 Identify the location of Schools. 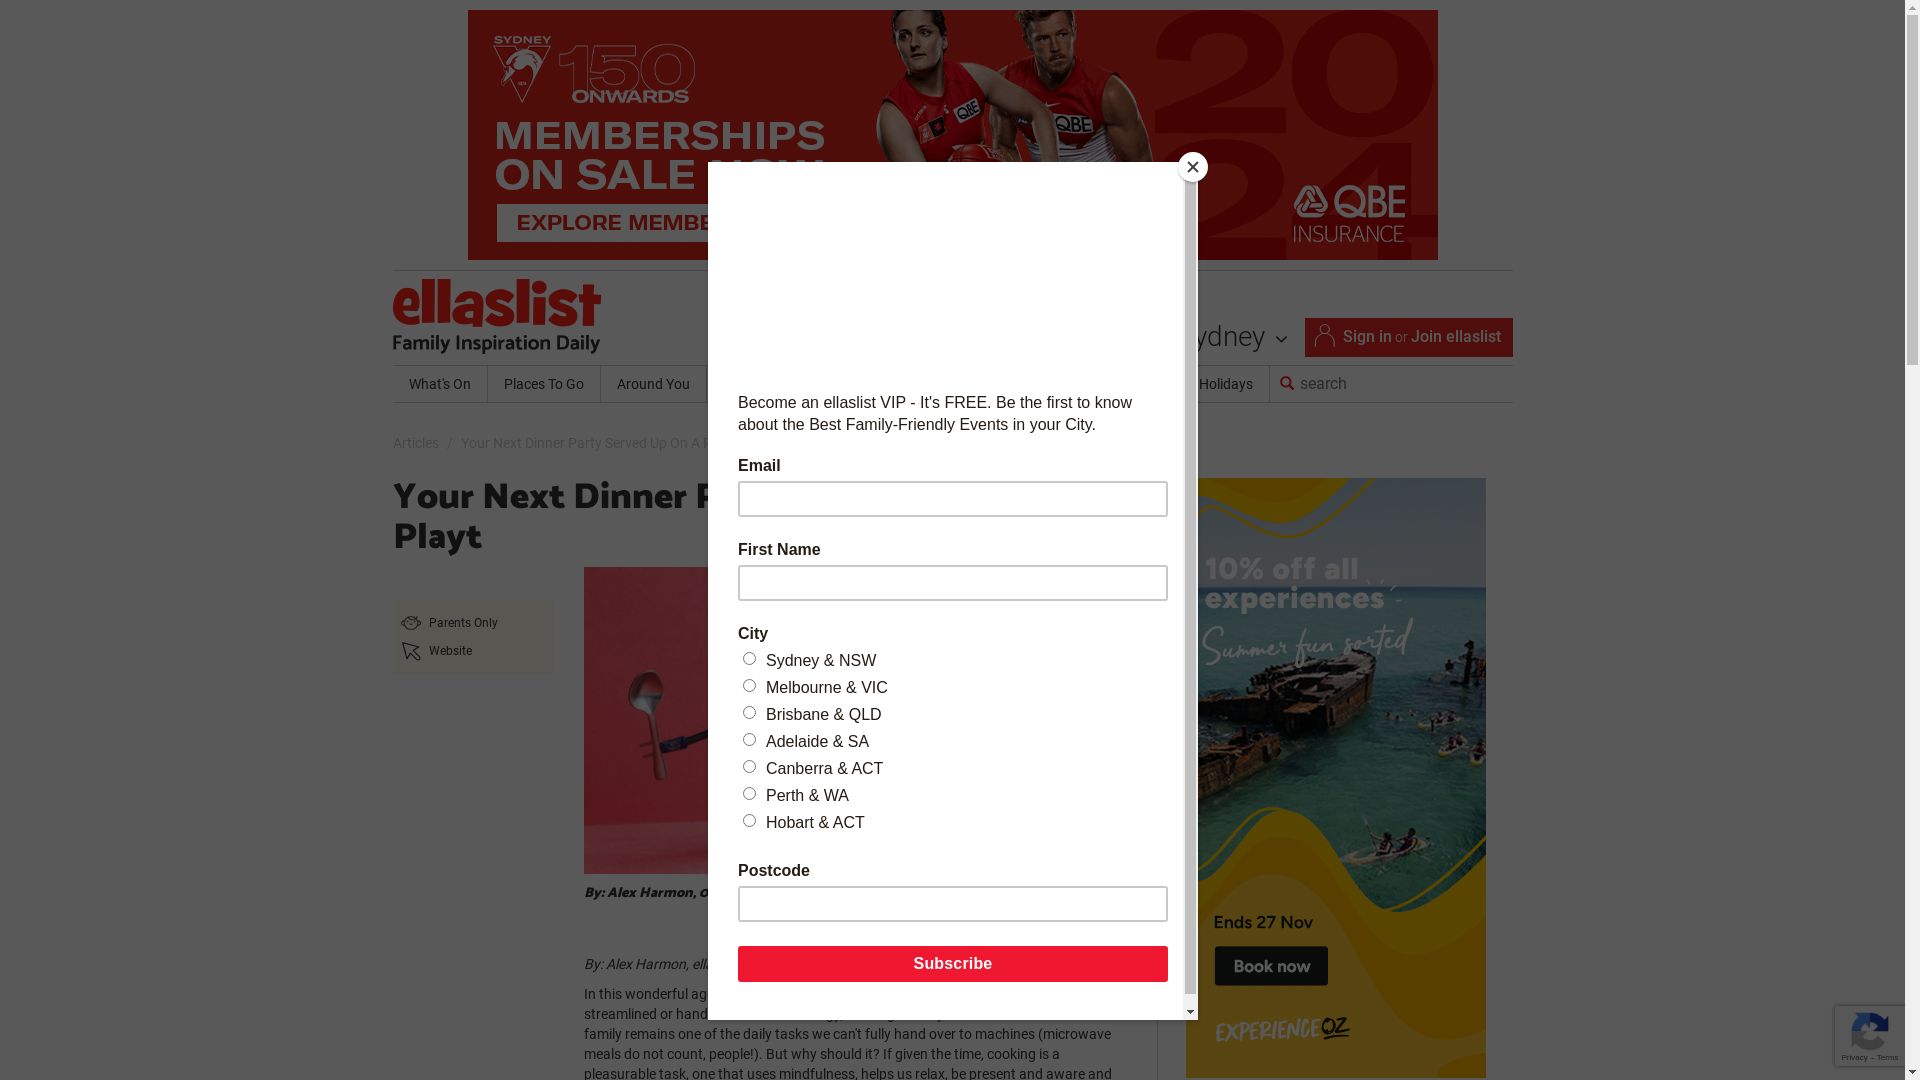
(858, 384).